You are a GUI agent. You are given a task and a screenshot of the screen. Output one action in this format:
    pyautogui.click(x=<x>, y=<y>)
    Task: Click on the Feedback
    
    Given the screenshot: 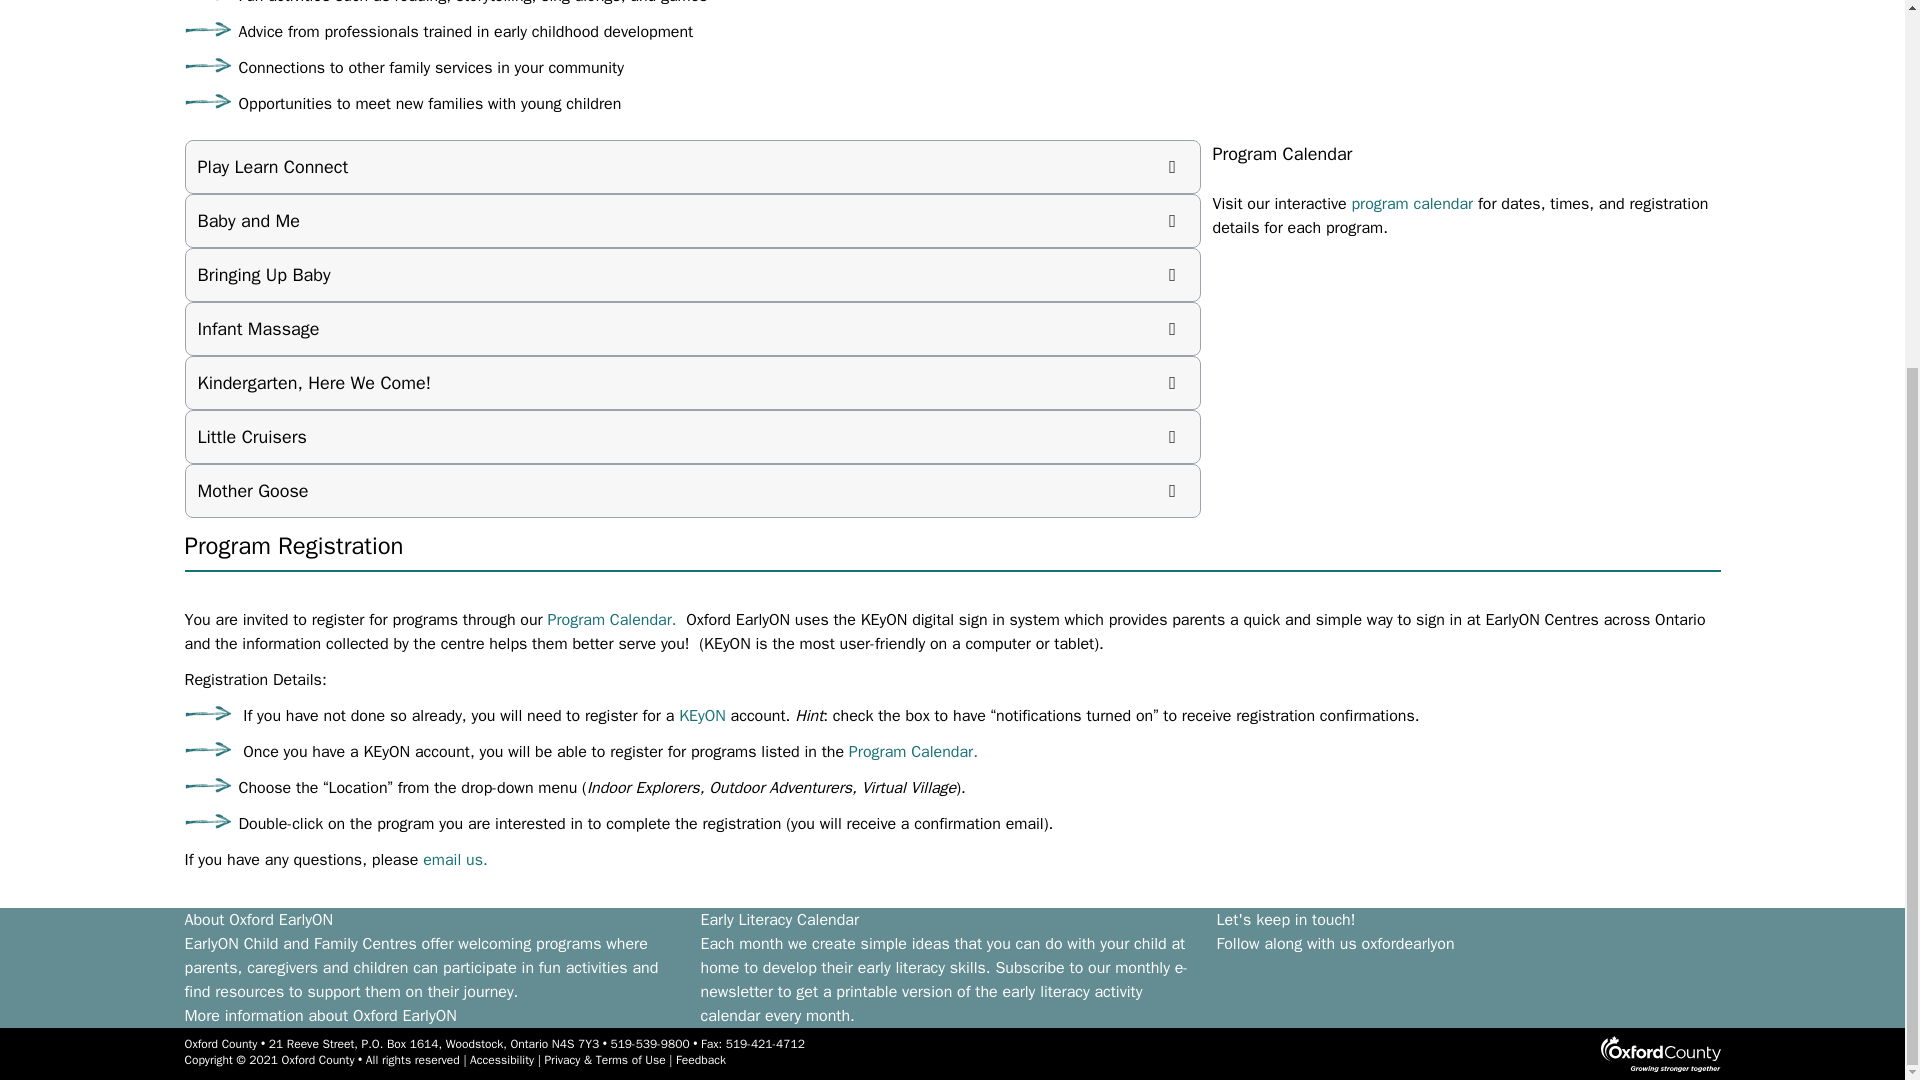 What is the action you would take?
    pyautogui.click(x=700, y=1060)
    